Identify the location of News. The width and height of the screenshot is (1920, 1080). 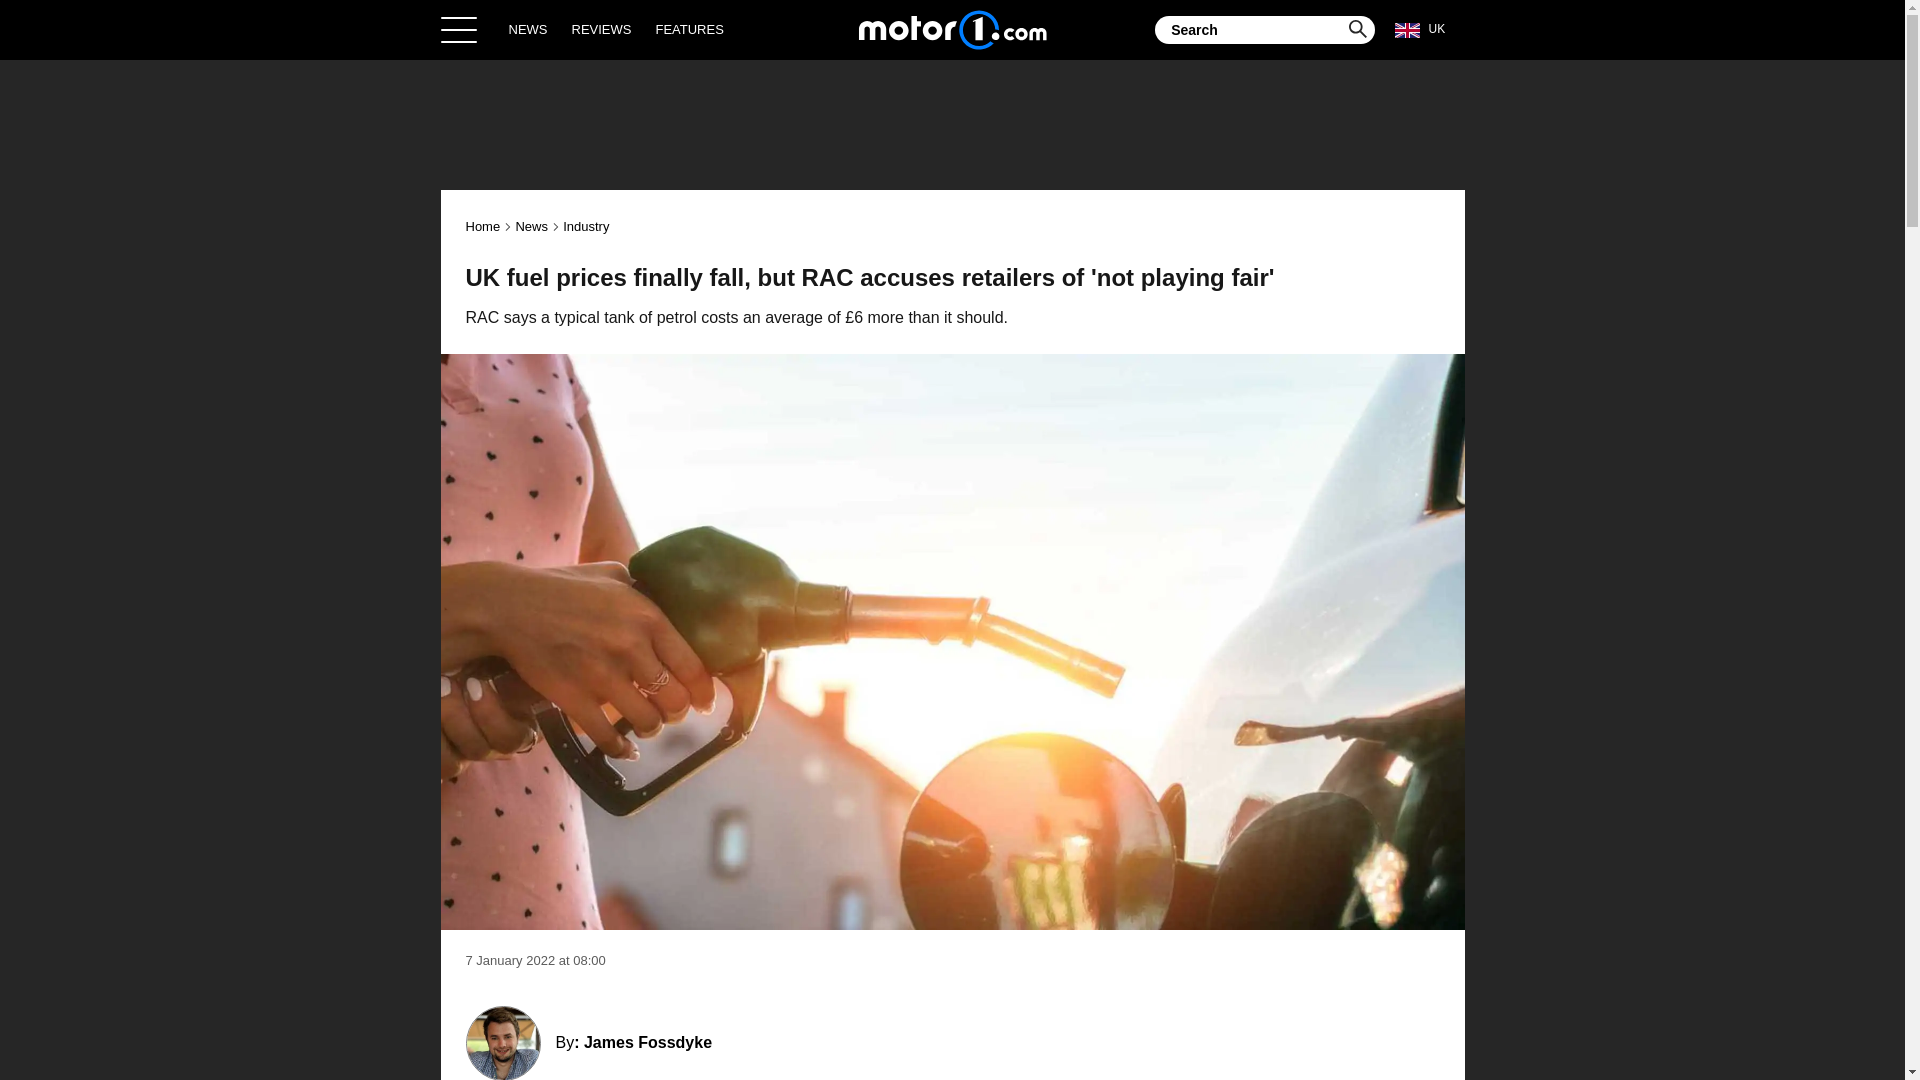
(530, 226).